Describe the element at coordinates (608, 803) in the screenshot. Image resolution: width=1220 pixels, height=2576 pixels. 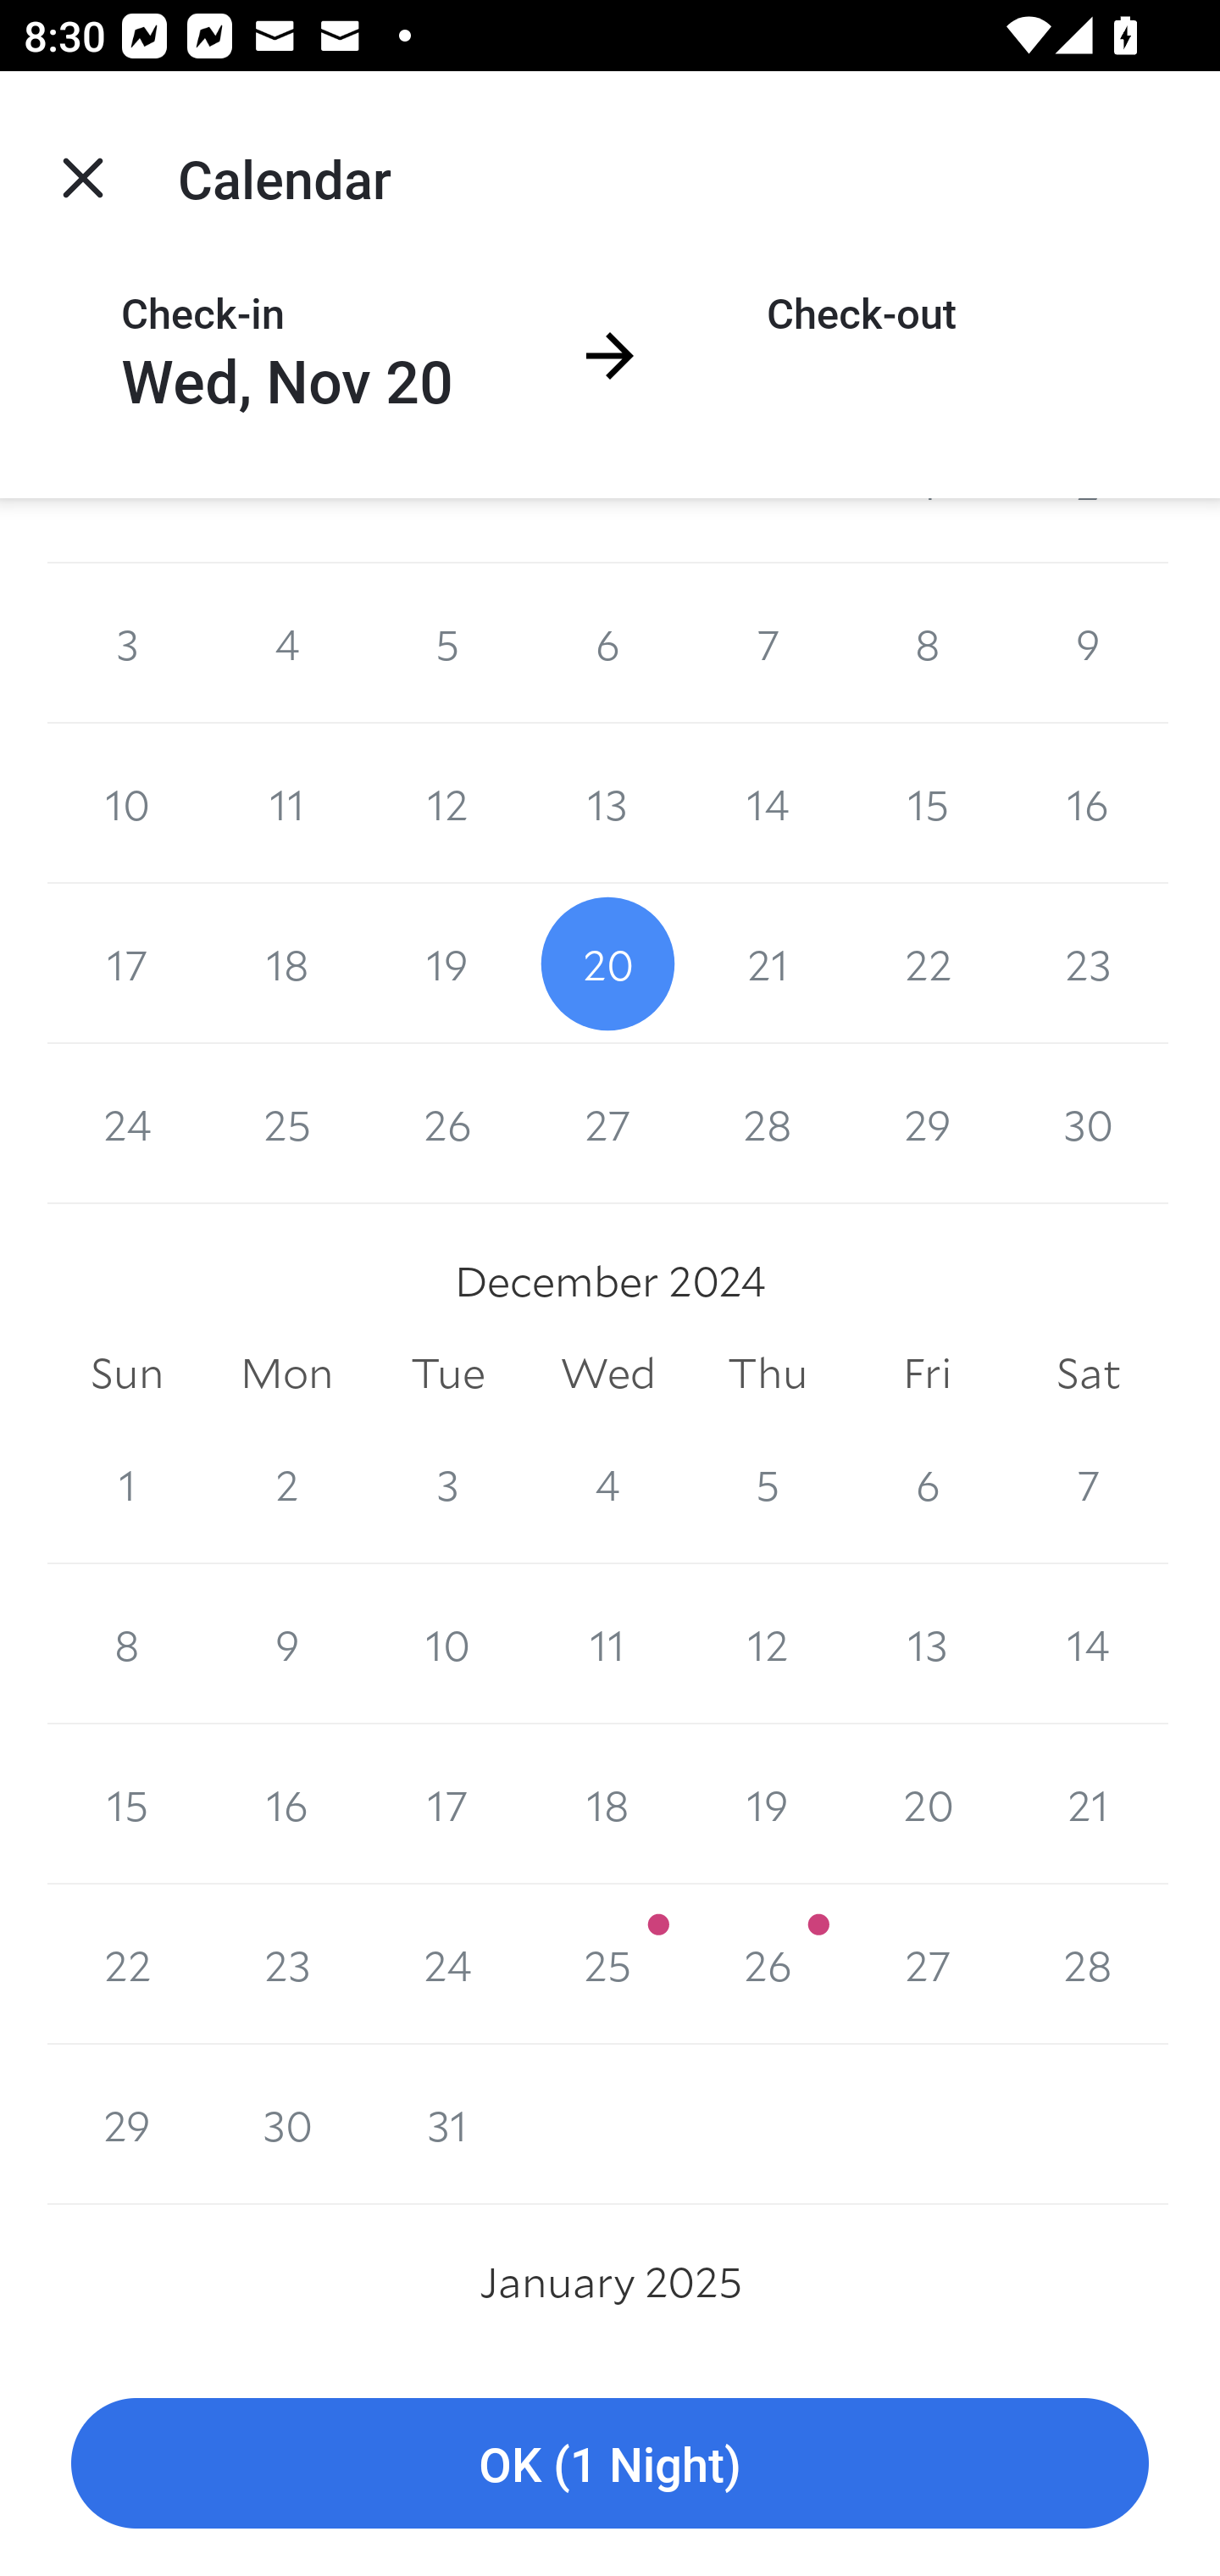
I see `13 13 November 2024` at that location.